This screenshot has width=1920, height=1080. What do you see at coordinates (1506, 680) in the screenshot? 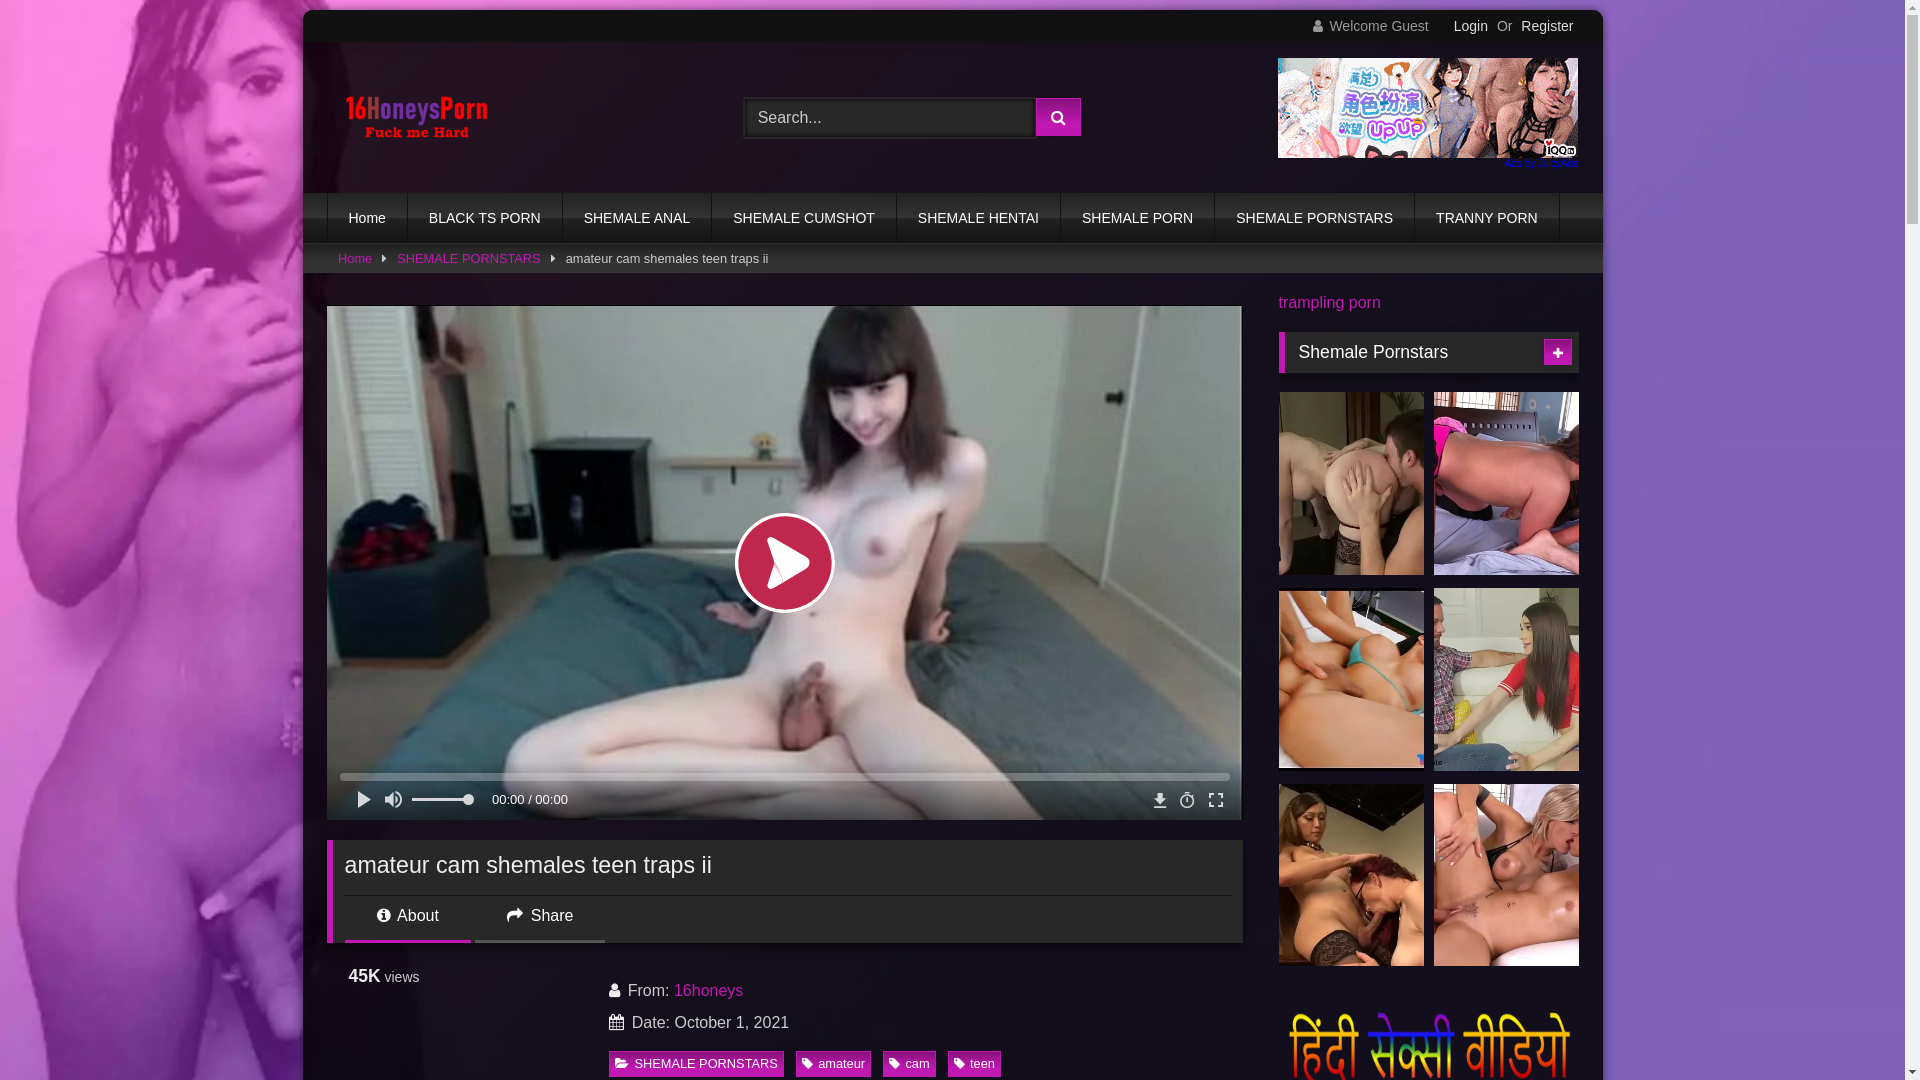
I see `TS Jessy Bells getting assfucked by horny daddy` at bounding box center [1506, 680].